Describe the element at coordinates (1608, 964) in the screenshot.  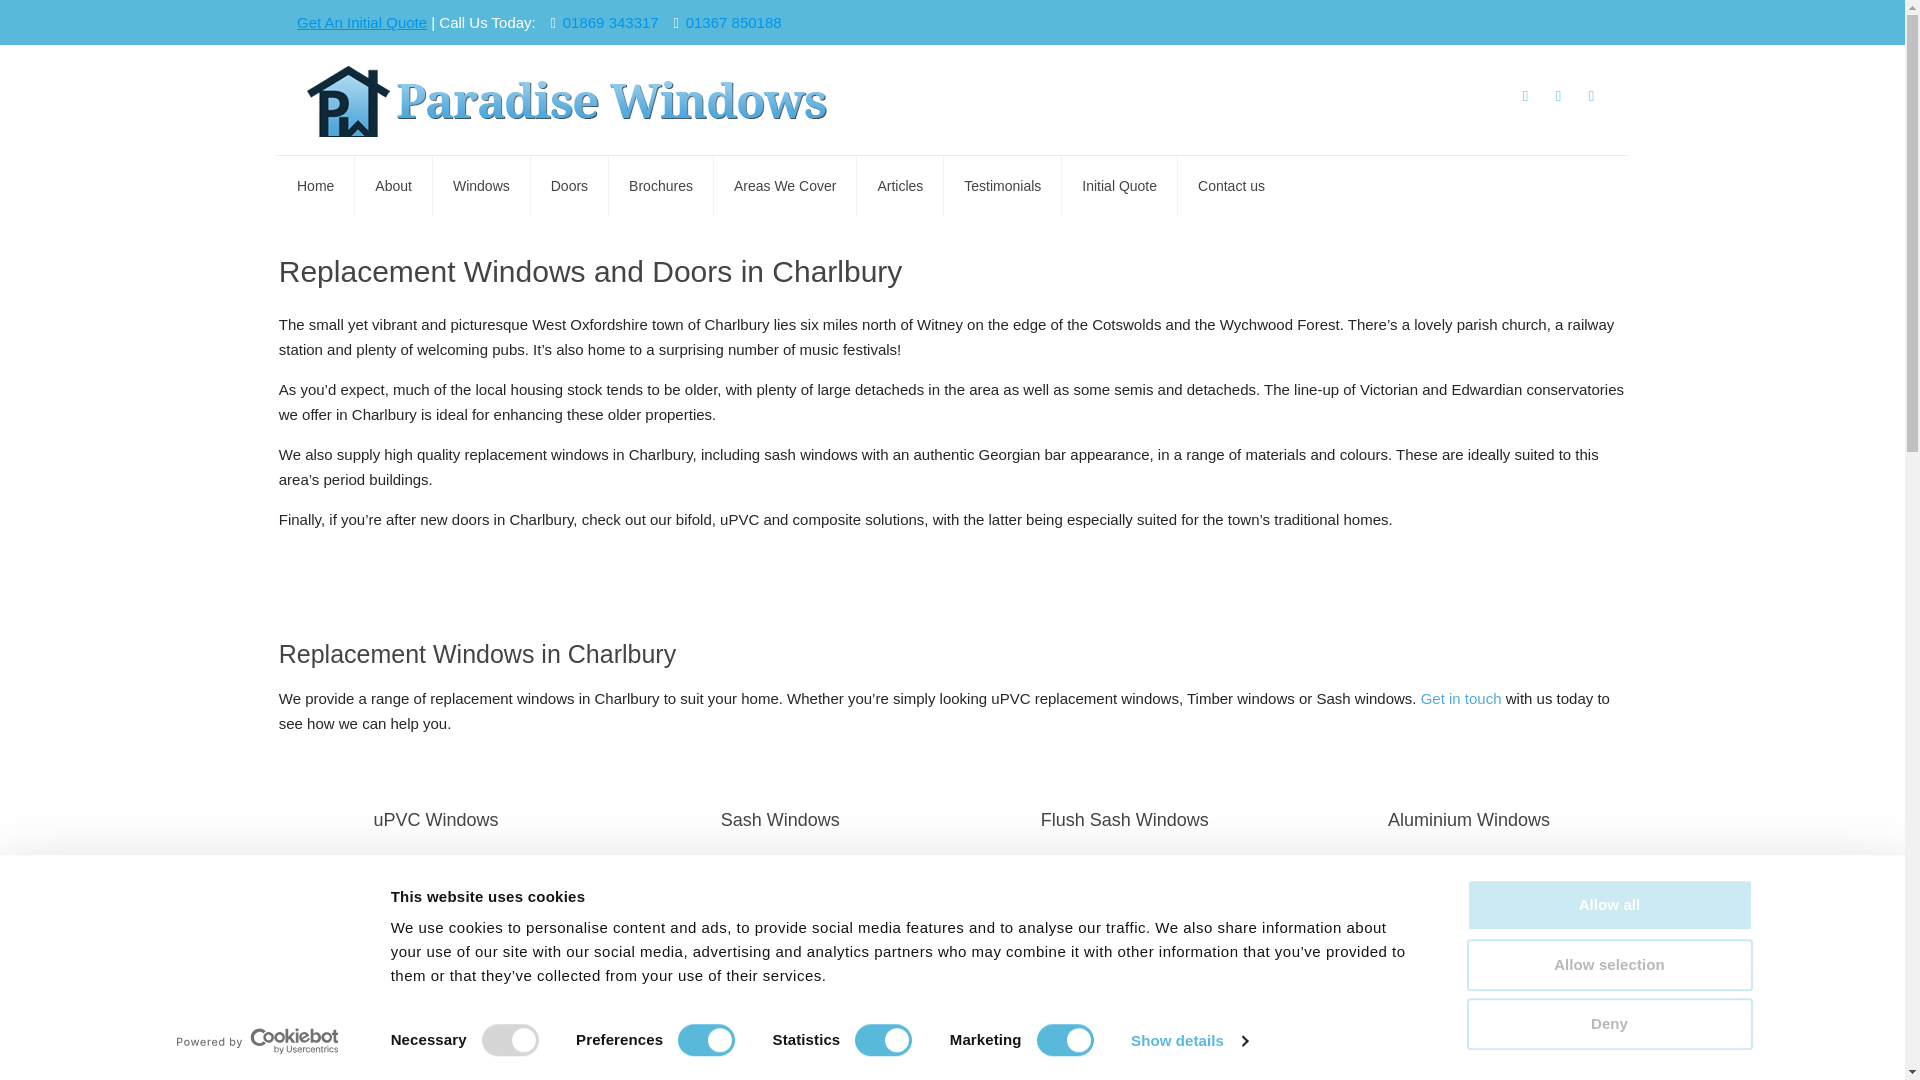
I see `Allow selection` at that location.